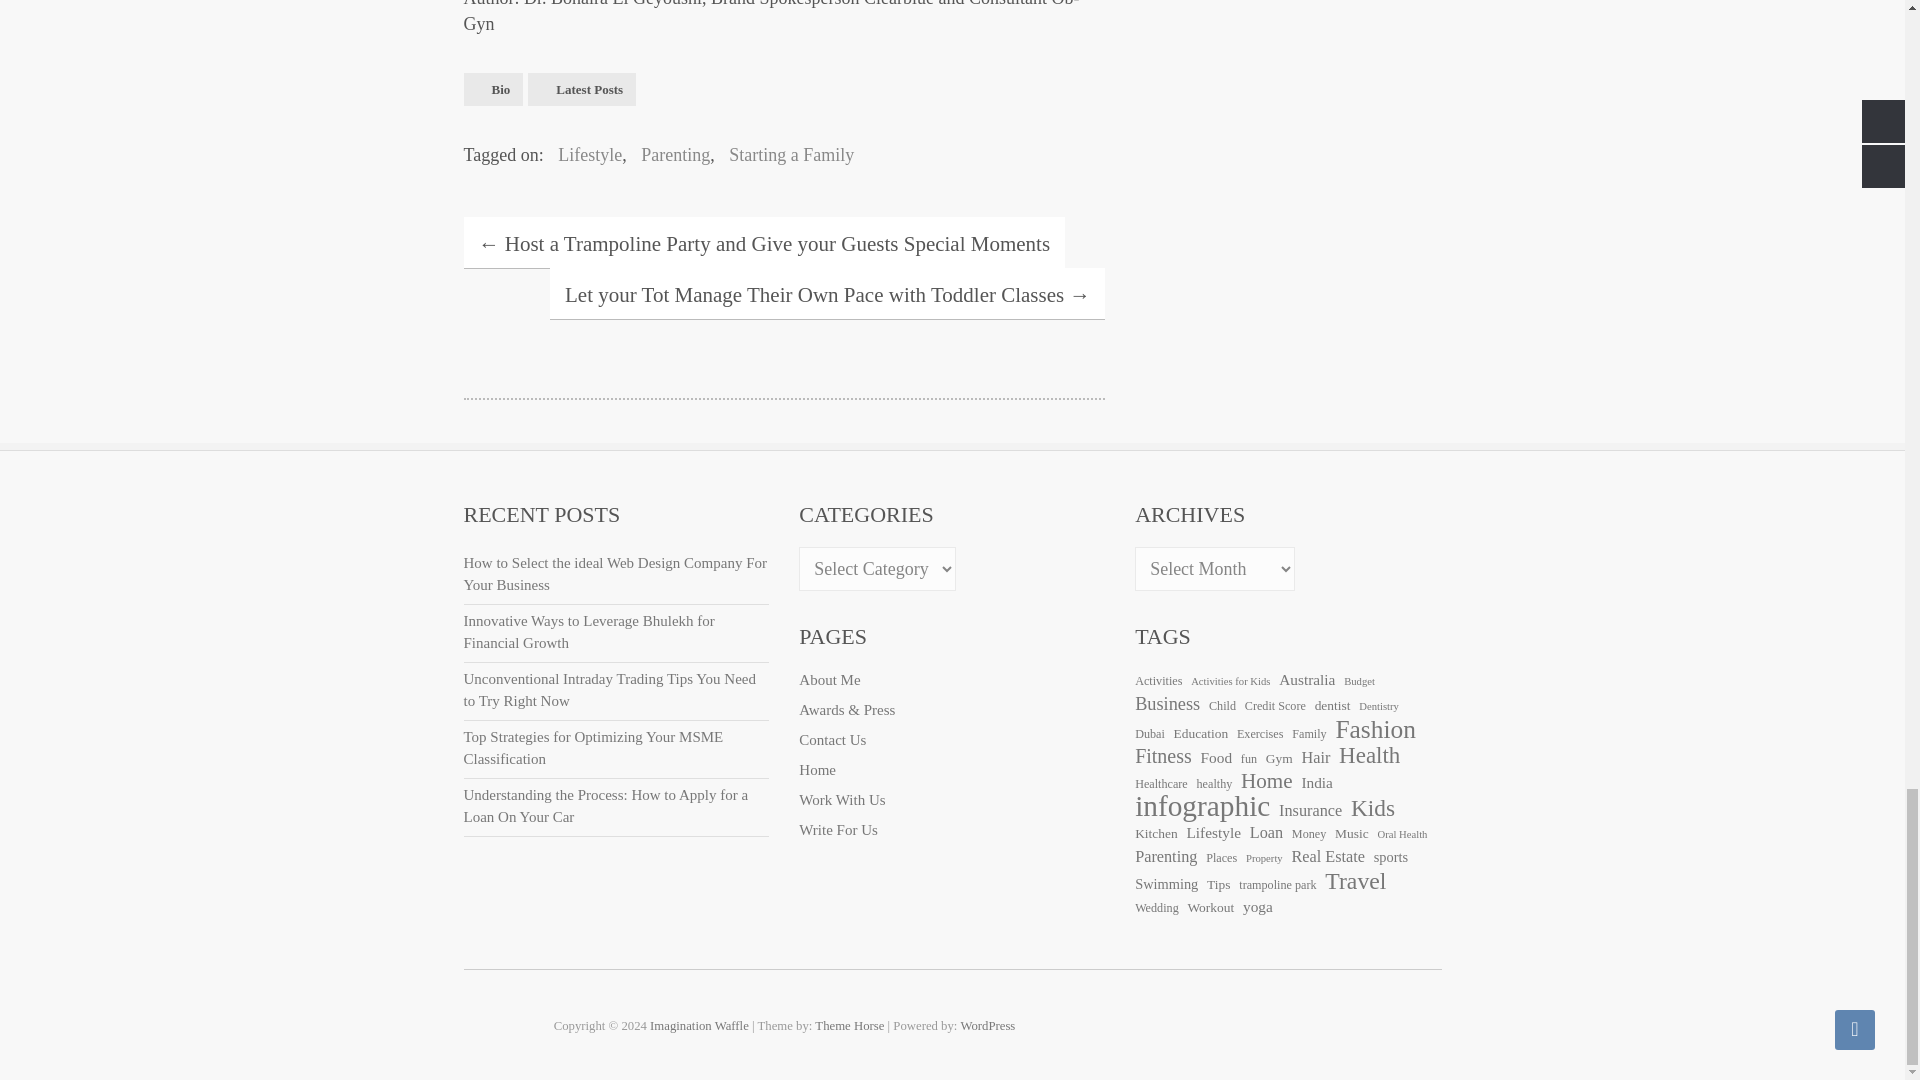 Image resolution: width=1920 pixels, height=1080 pixels. I want to click on Theme Horse, so click(848, 1026).